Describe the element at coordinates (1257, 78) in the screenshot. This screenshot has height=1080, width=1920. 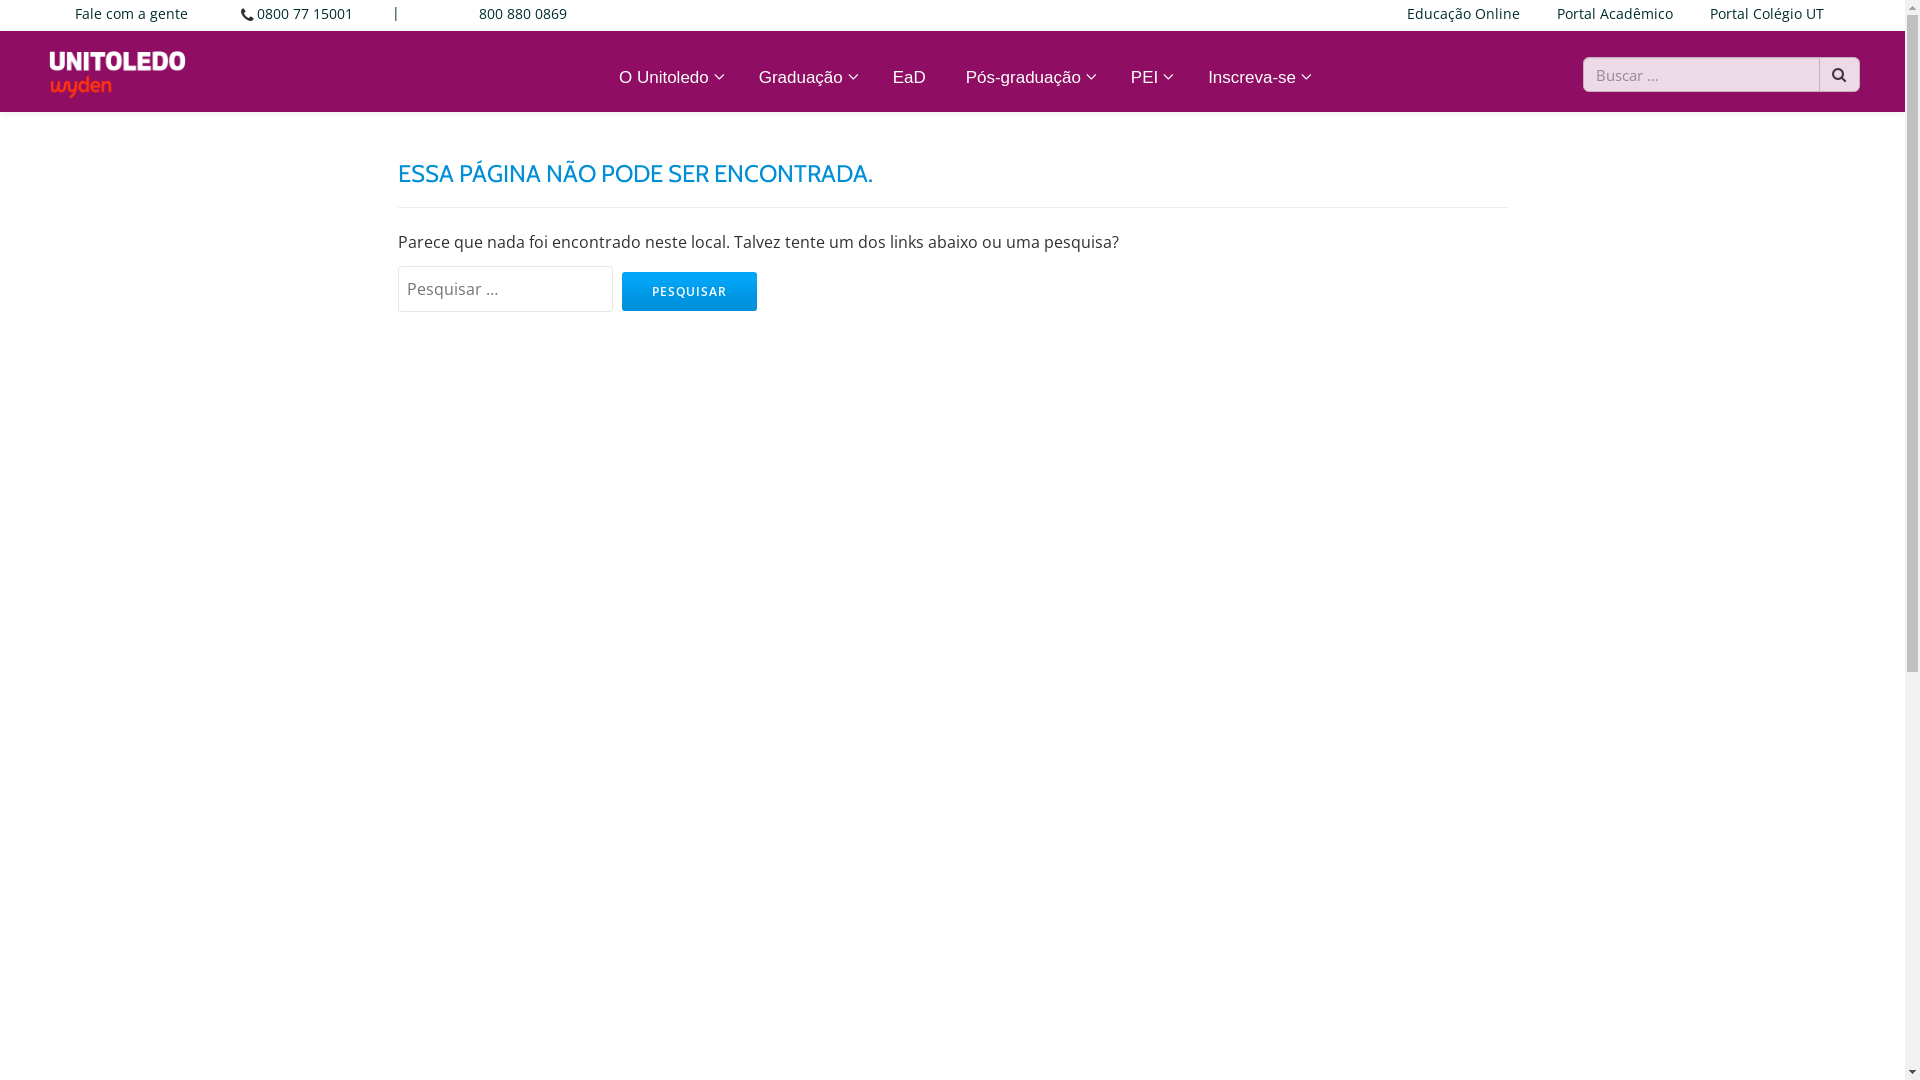
I see `Inscreva-se` at that location.